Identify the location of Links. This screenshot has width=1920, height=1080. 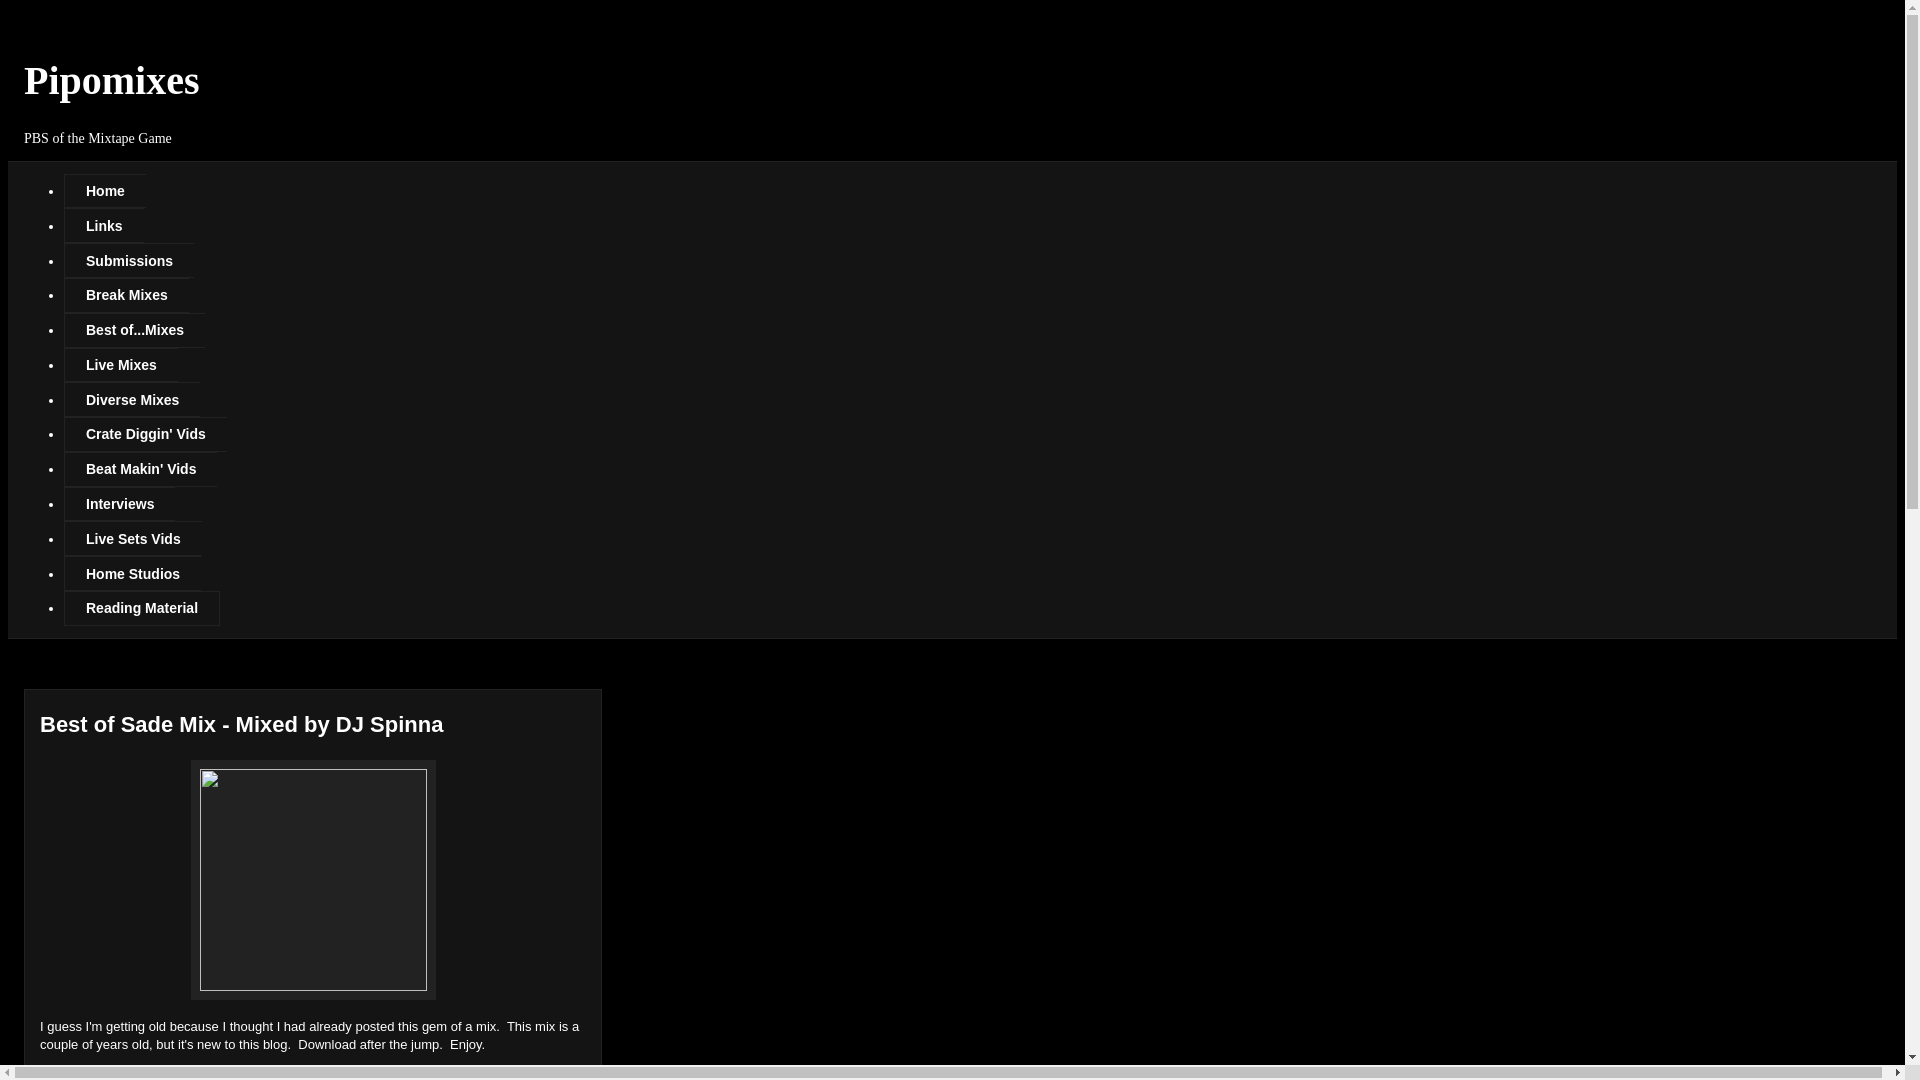
(104, 226).